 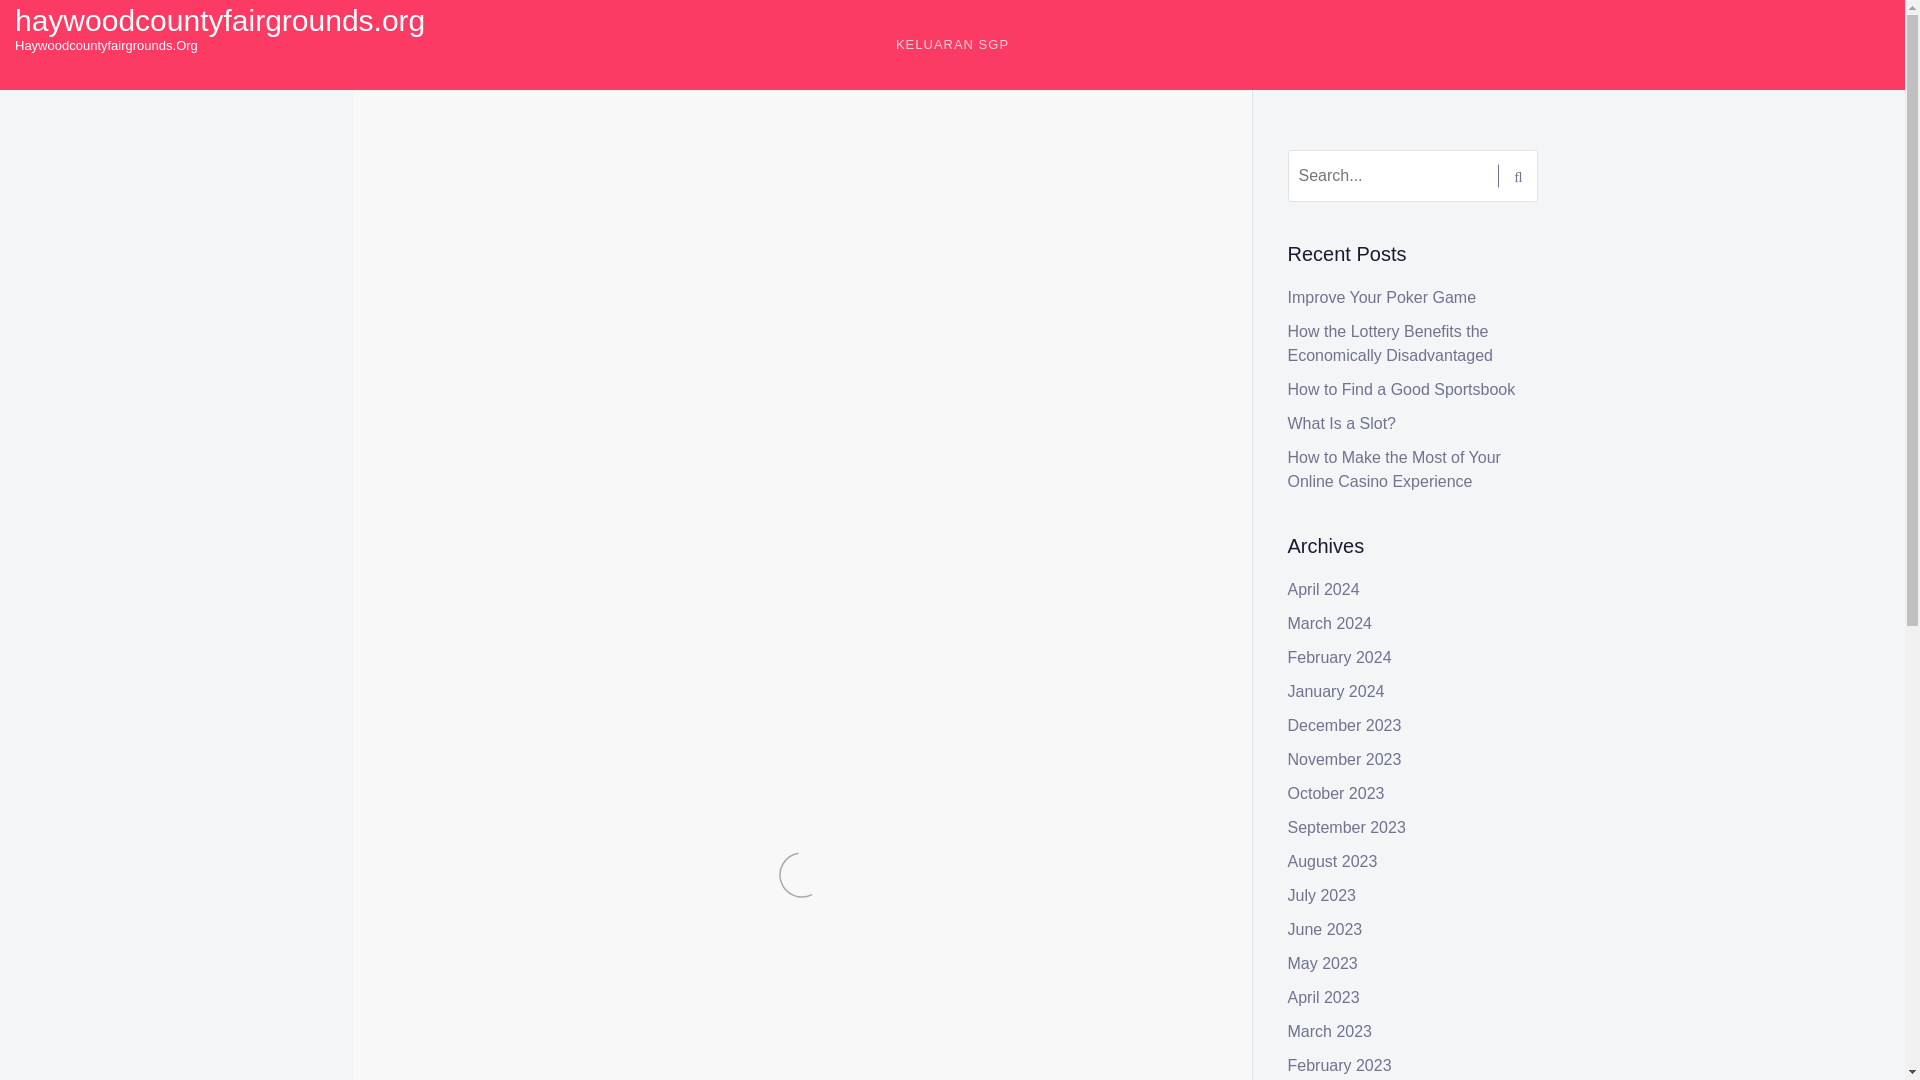 What do you see at coordinates (1322, 894) in the screenshot?
I see `July 2023` at bounding box center [1322, 894].